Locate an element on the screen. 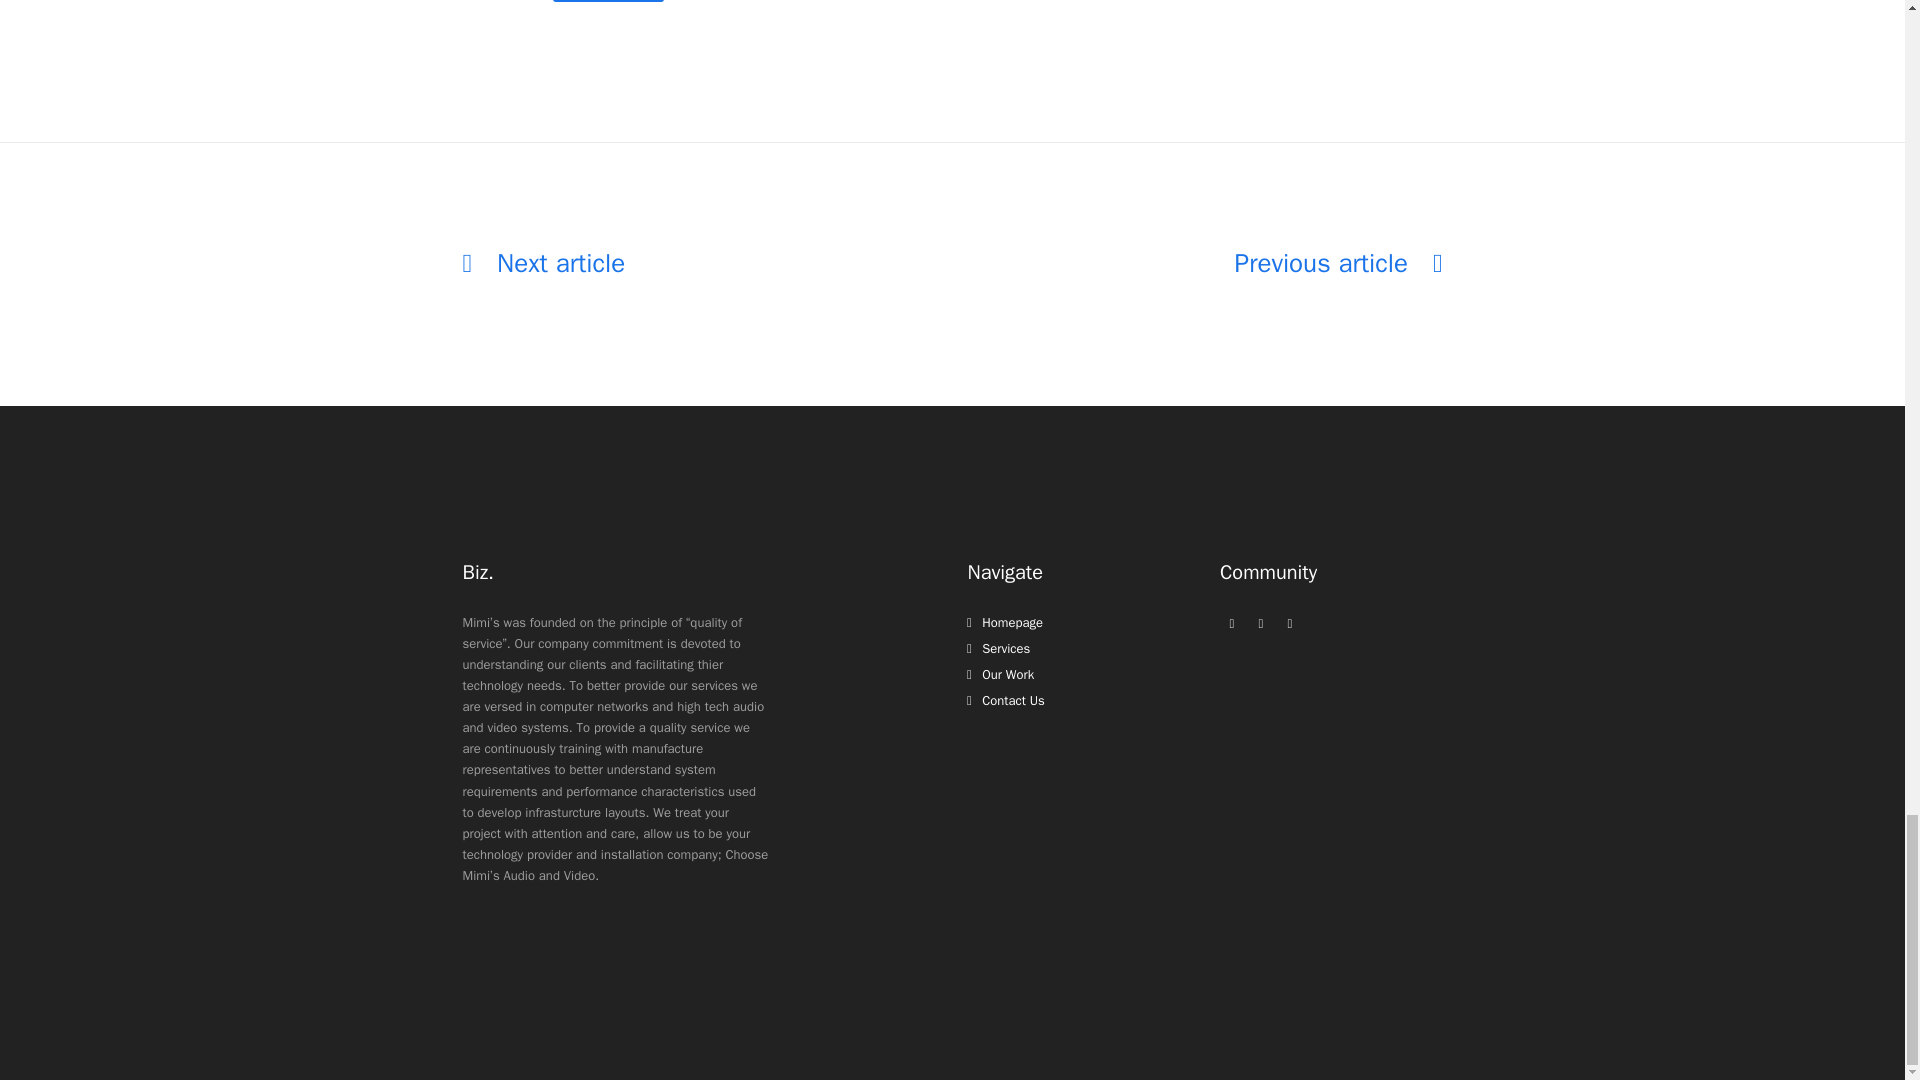 This screenshot has width=1920, height=1080. Post Comment is located at coordinates (608, 1).